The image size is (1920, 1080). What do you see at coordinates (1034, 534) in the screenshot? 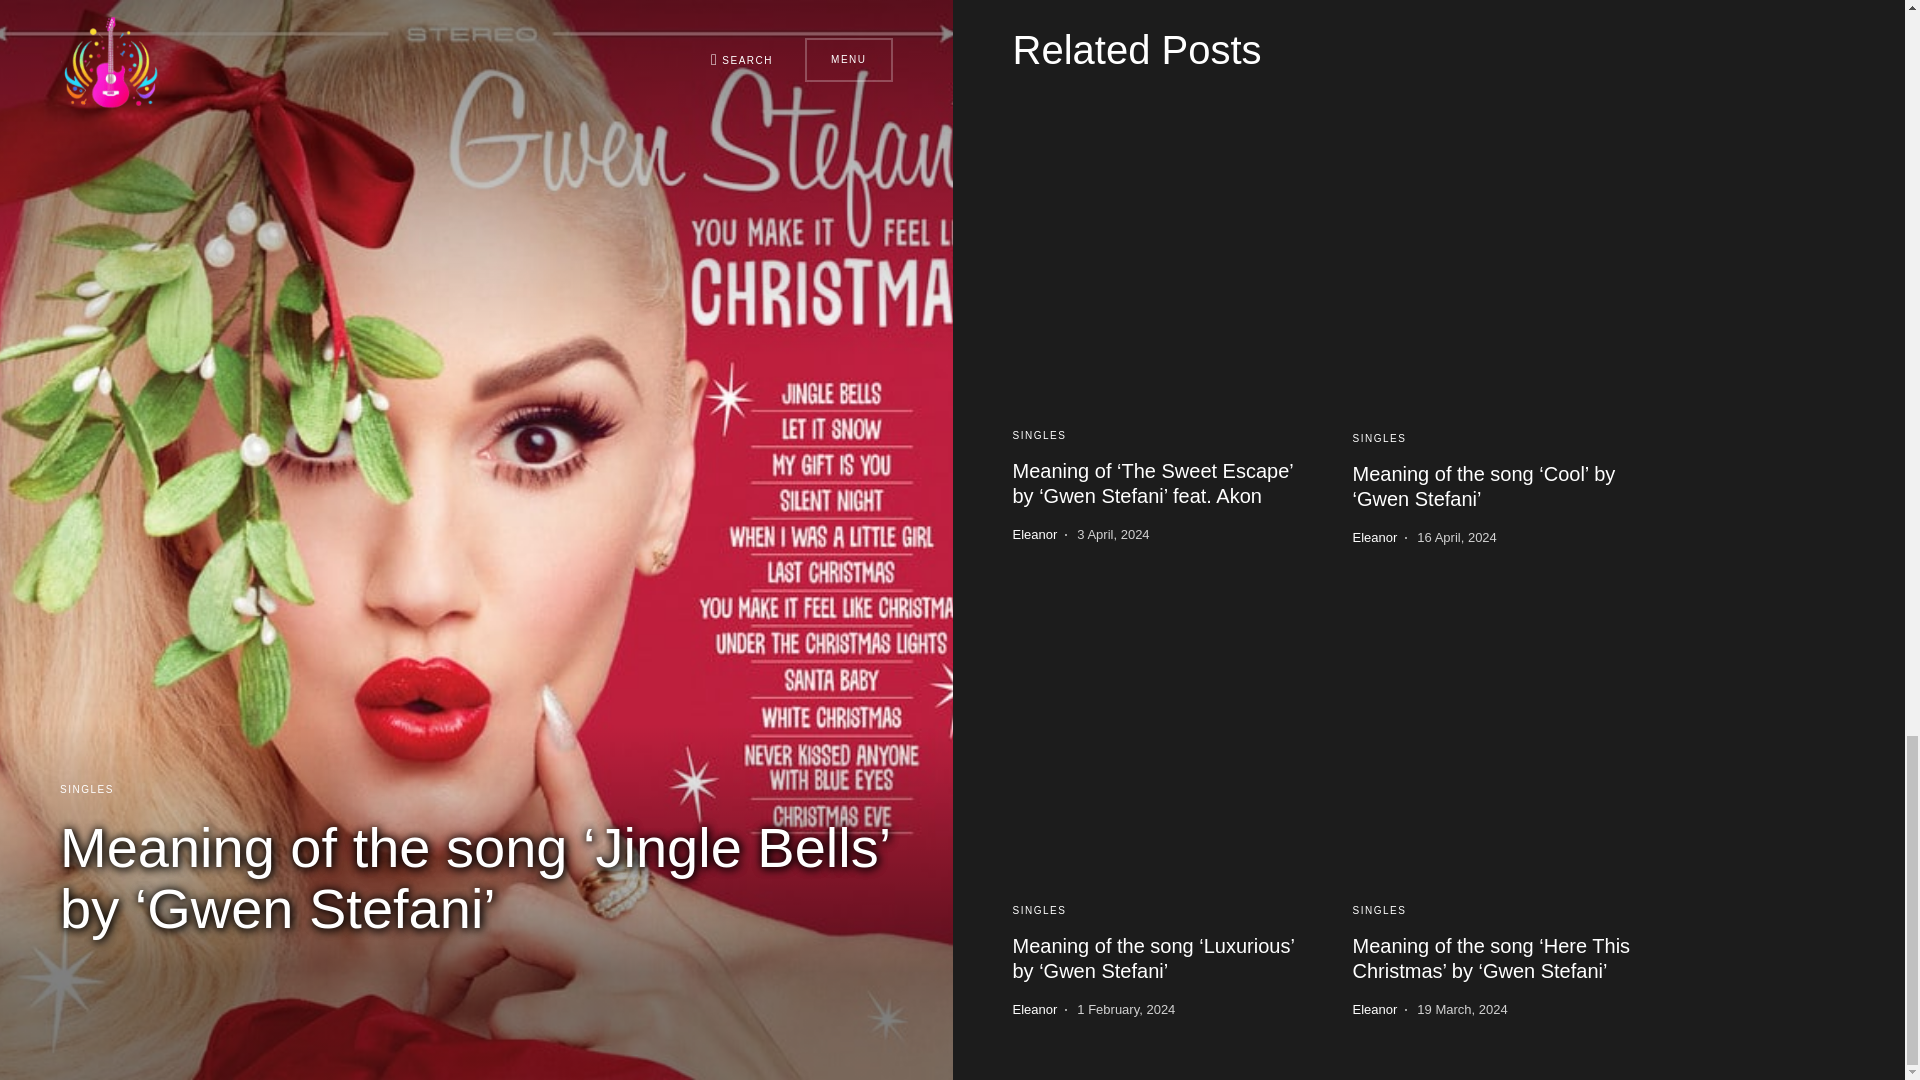
I see `View all posts by Eleanor` at bounding box center [1034, 534].